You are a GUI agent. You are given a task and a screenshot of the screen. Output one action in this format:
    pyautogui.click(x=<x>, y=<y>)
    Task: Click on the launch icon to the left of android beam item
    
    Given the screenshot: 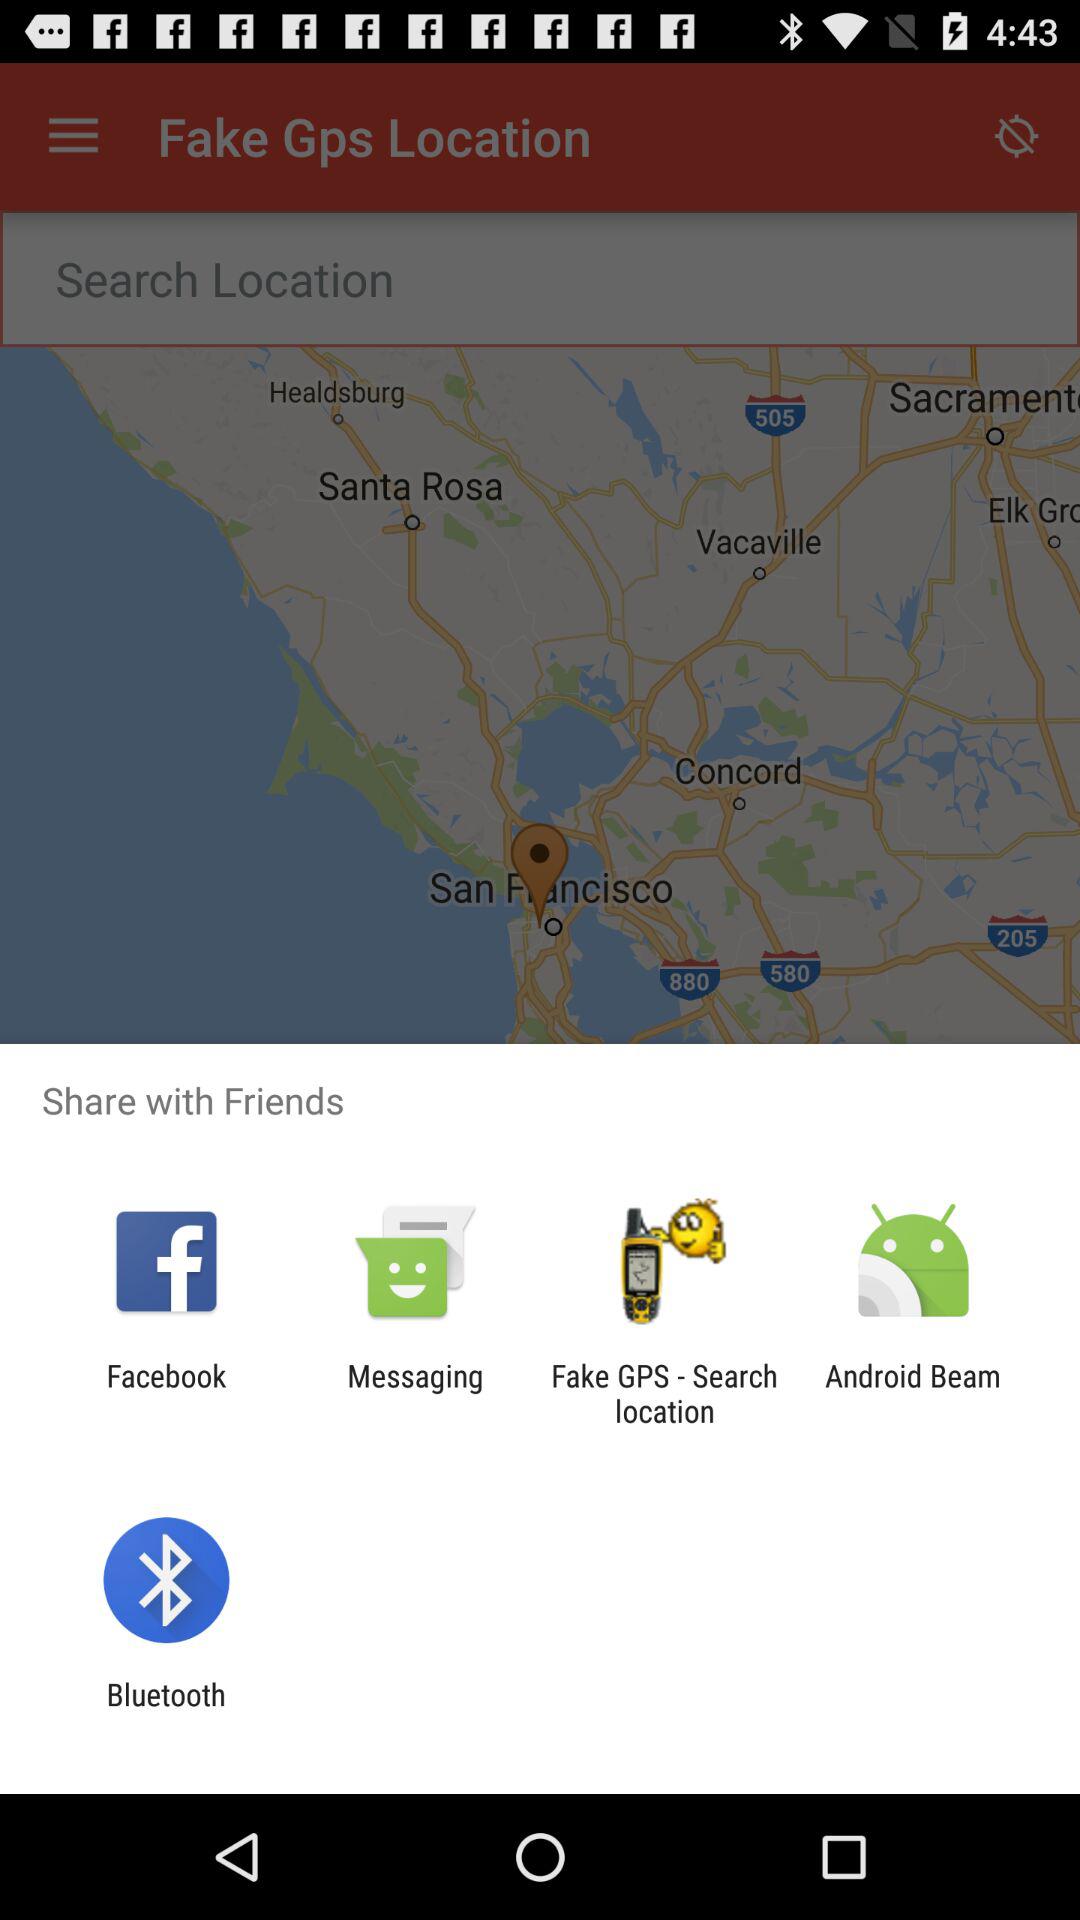 What is the action you would take?
    pyautogui.click(x=664, y=1393)
    